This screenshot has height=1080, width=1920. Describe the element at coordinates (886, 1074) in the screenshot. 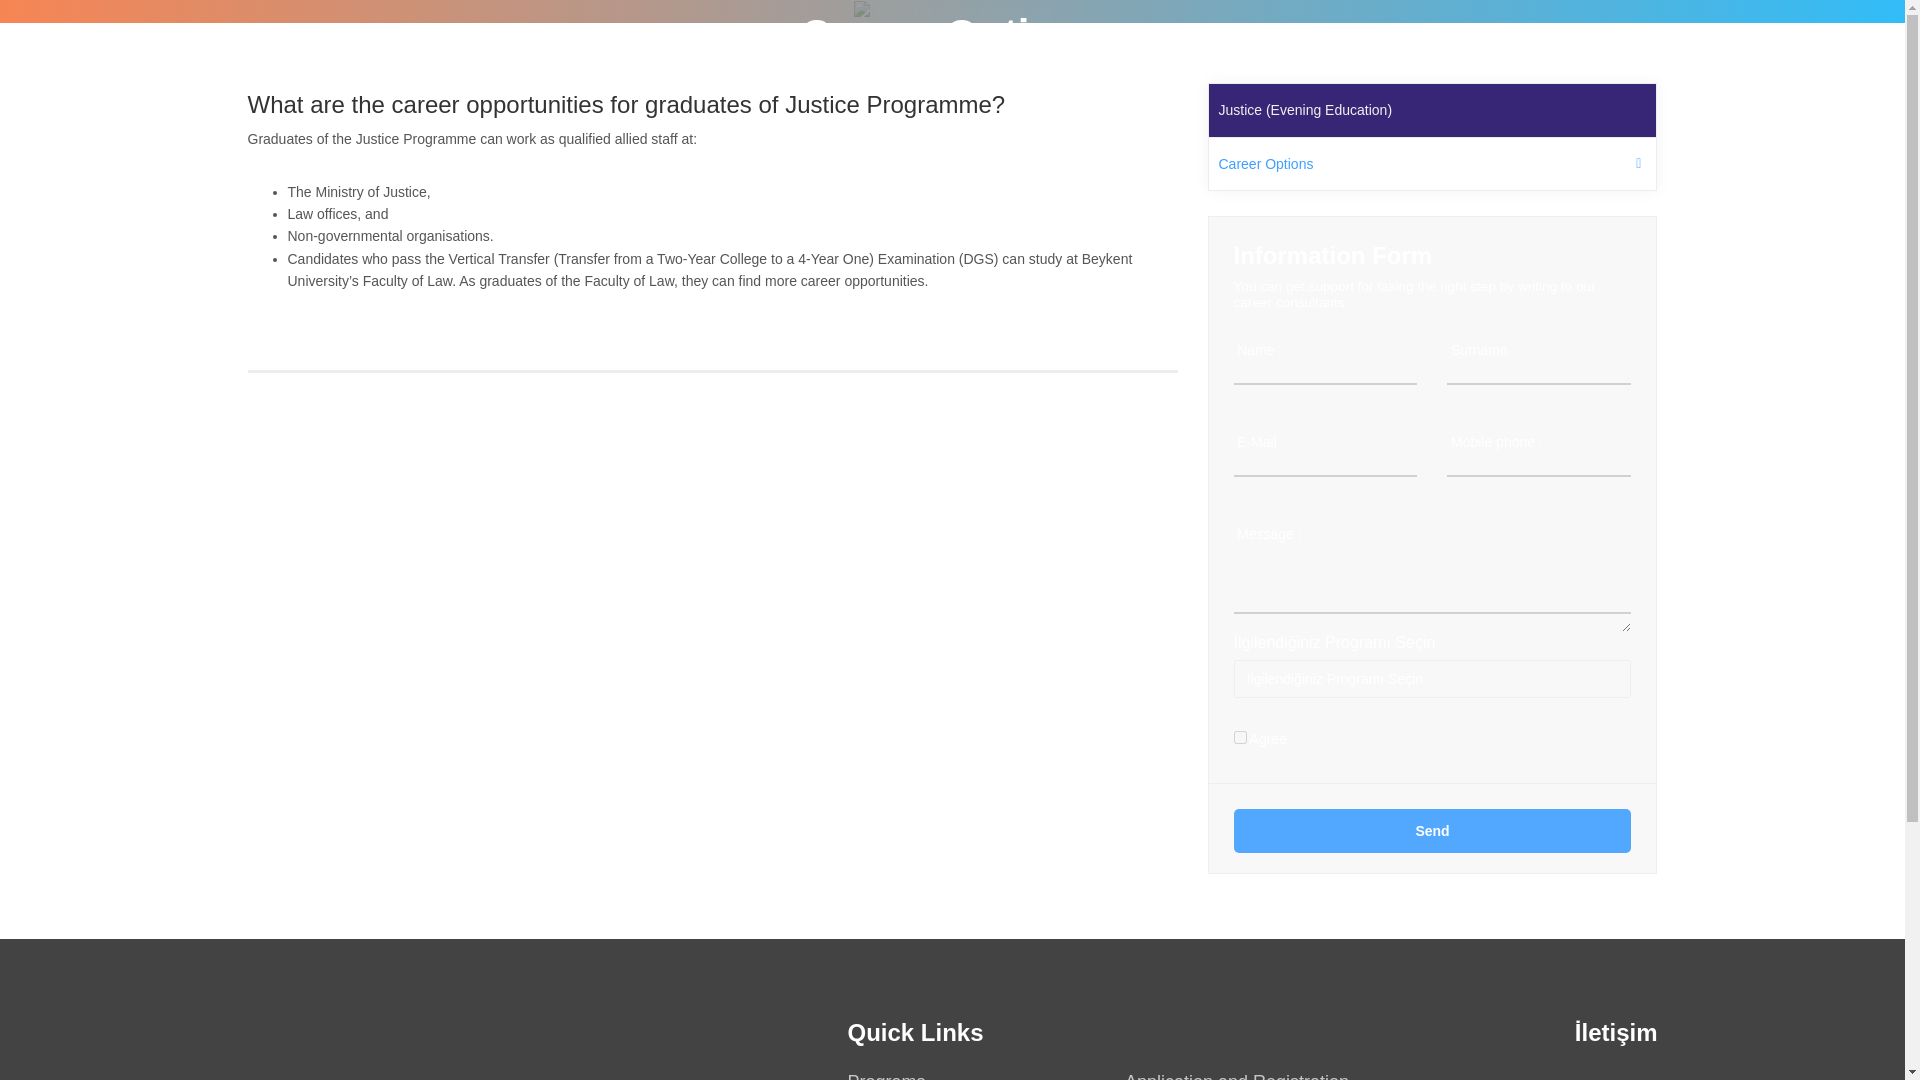

I see `Programs` at that location.